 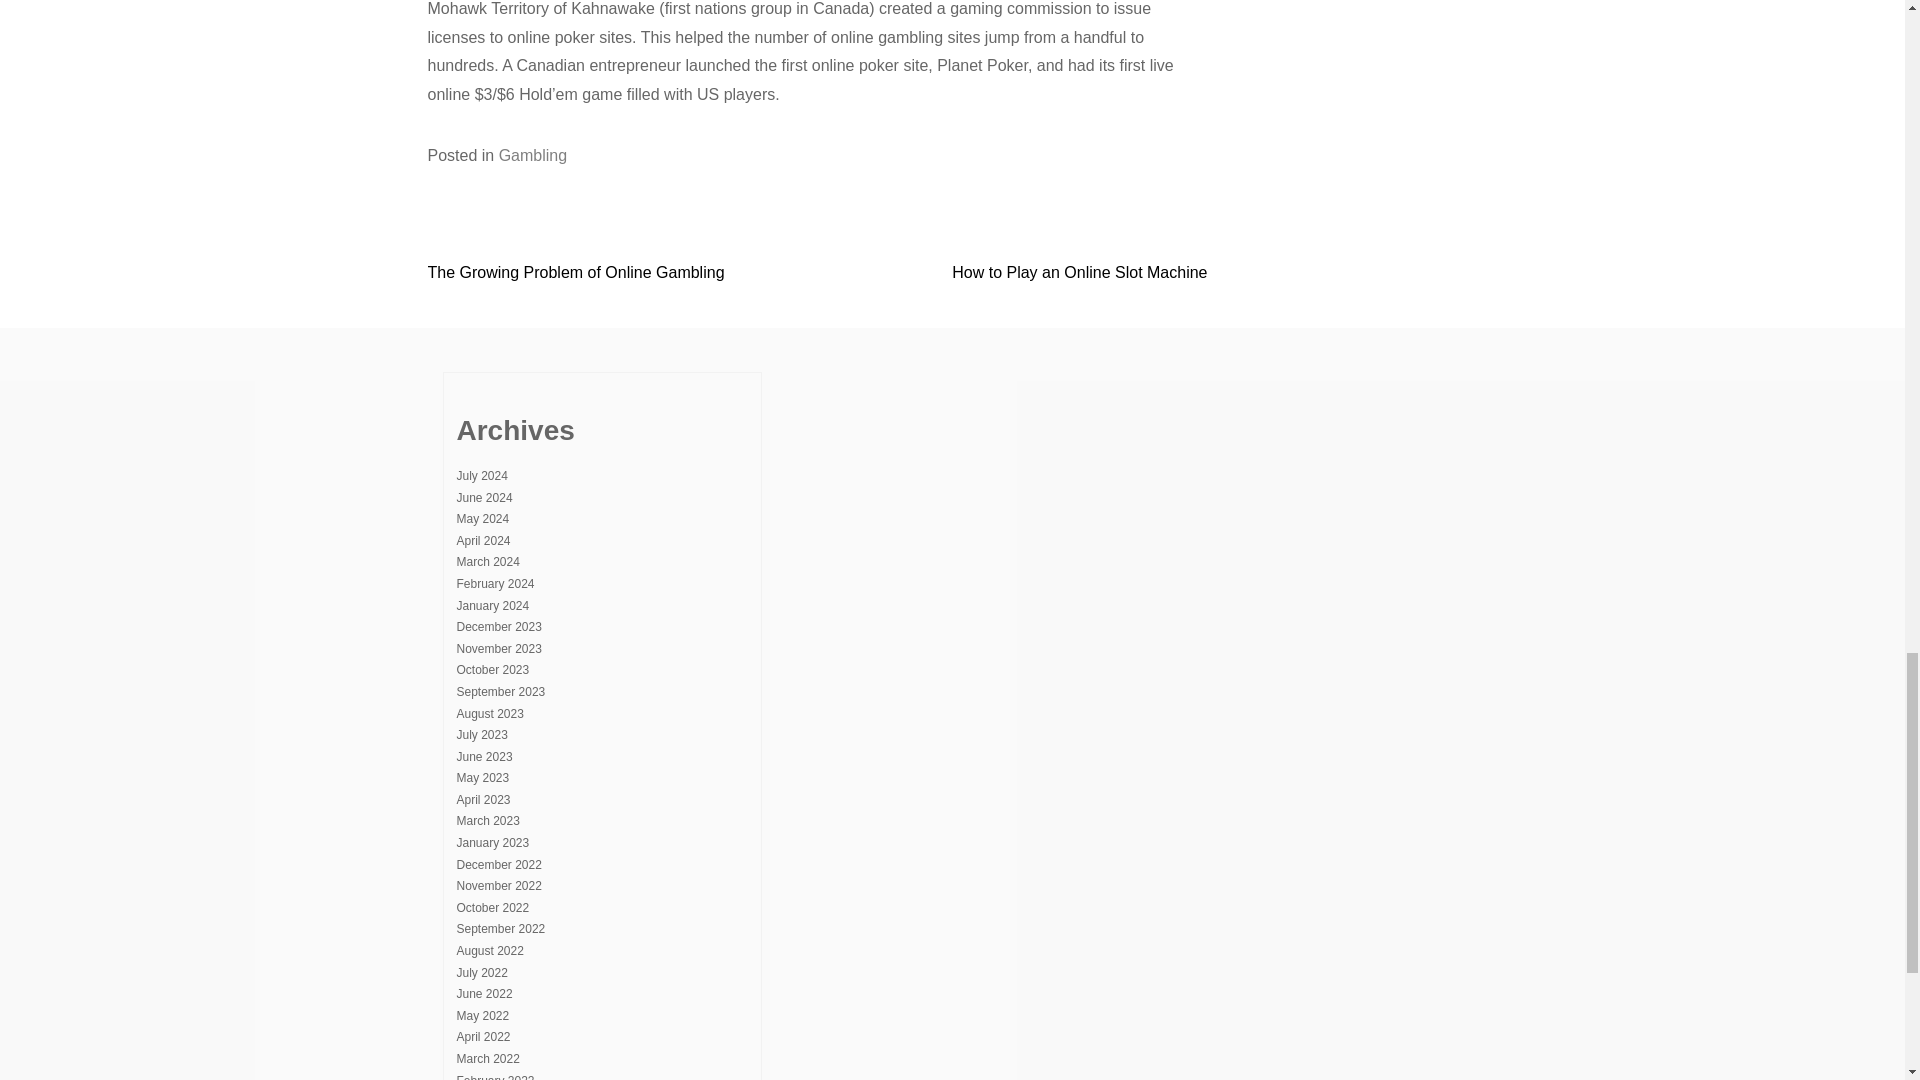 I want to click on August 2023, so click(x=489, y=714).